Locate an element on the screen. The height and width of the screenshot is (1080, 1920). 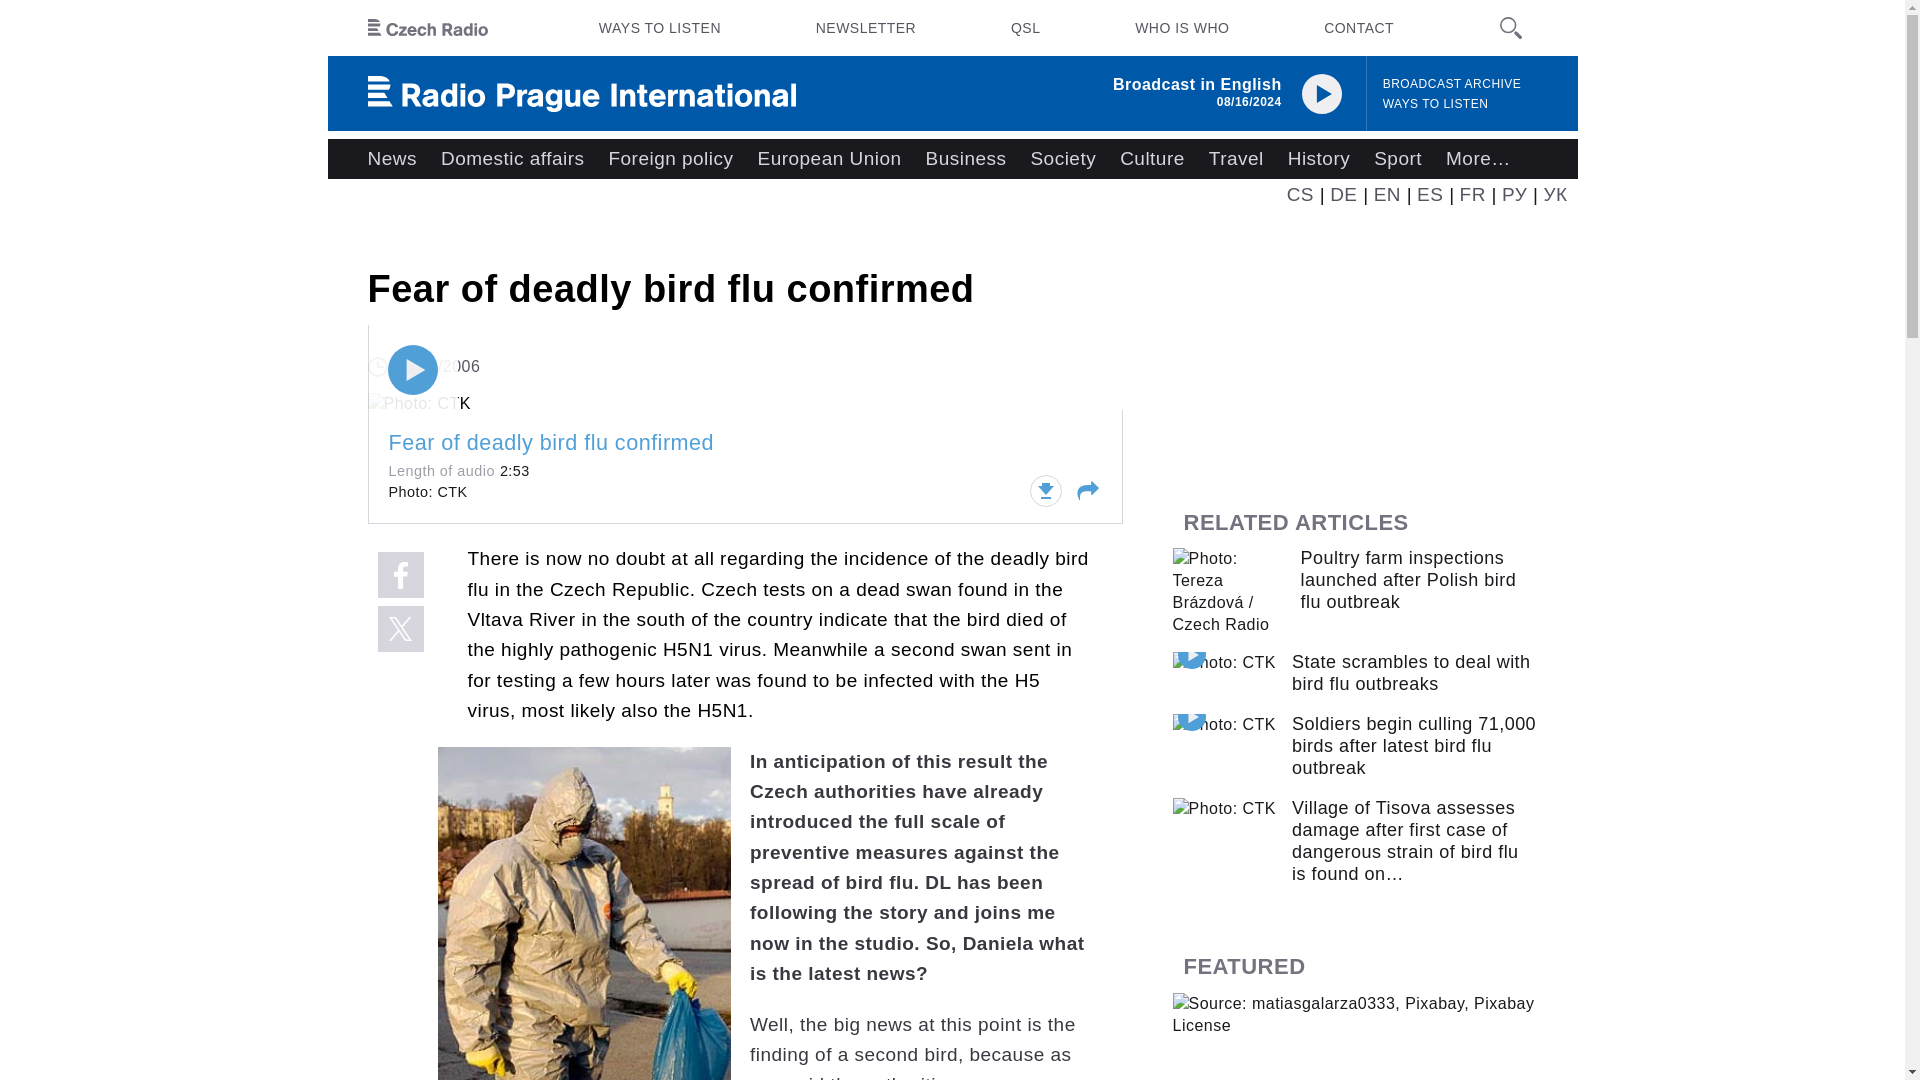
Culture is located at coordinates (1152, 159).